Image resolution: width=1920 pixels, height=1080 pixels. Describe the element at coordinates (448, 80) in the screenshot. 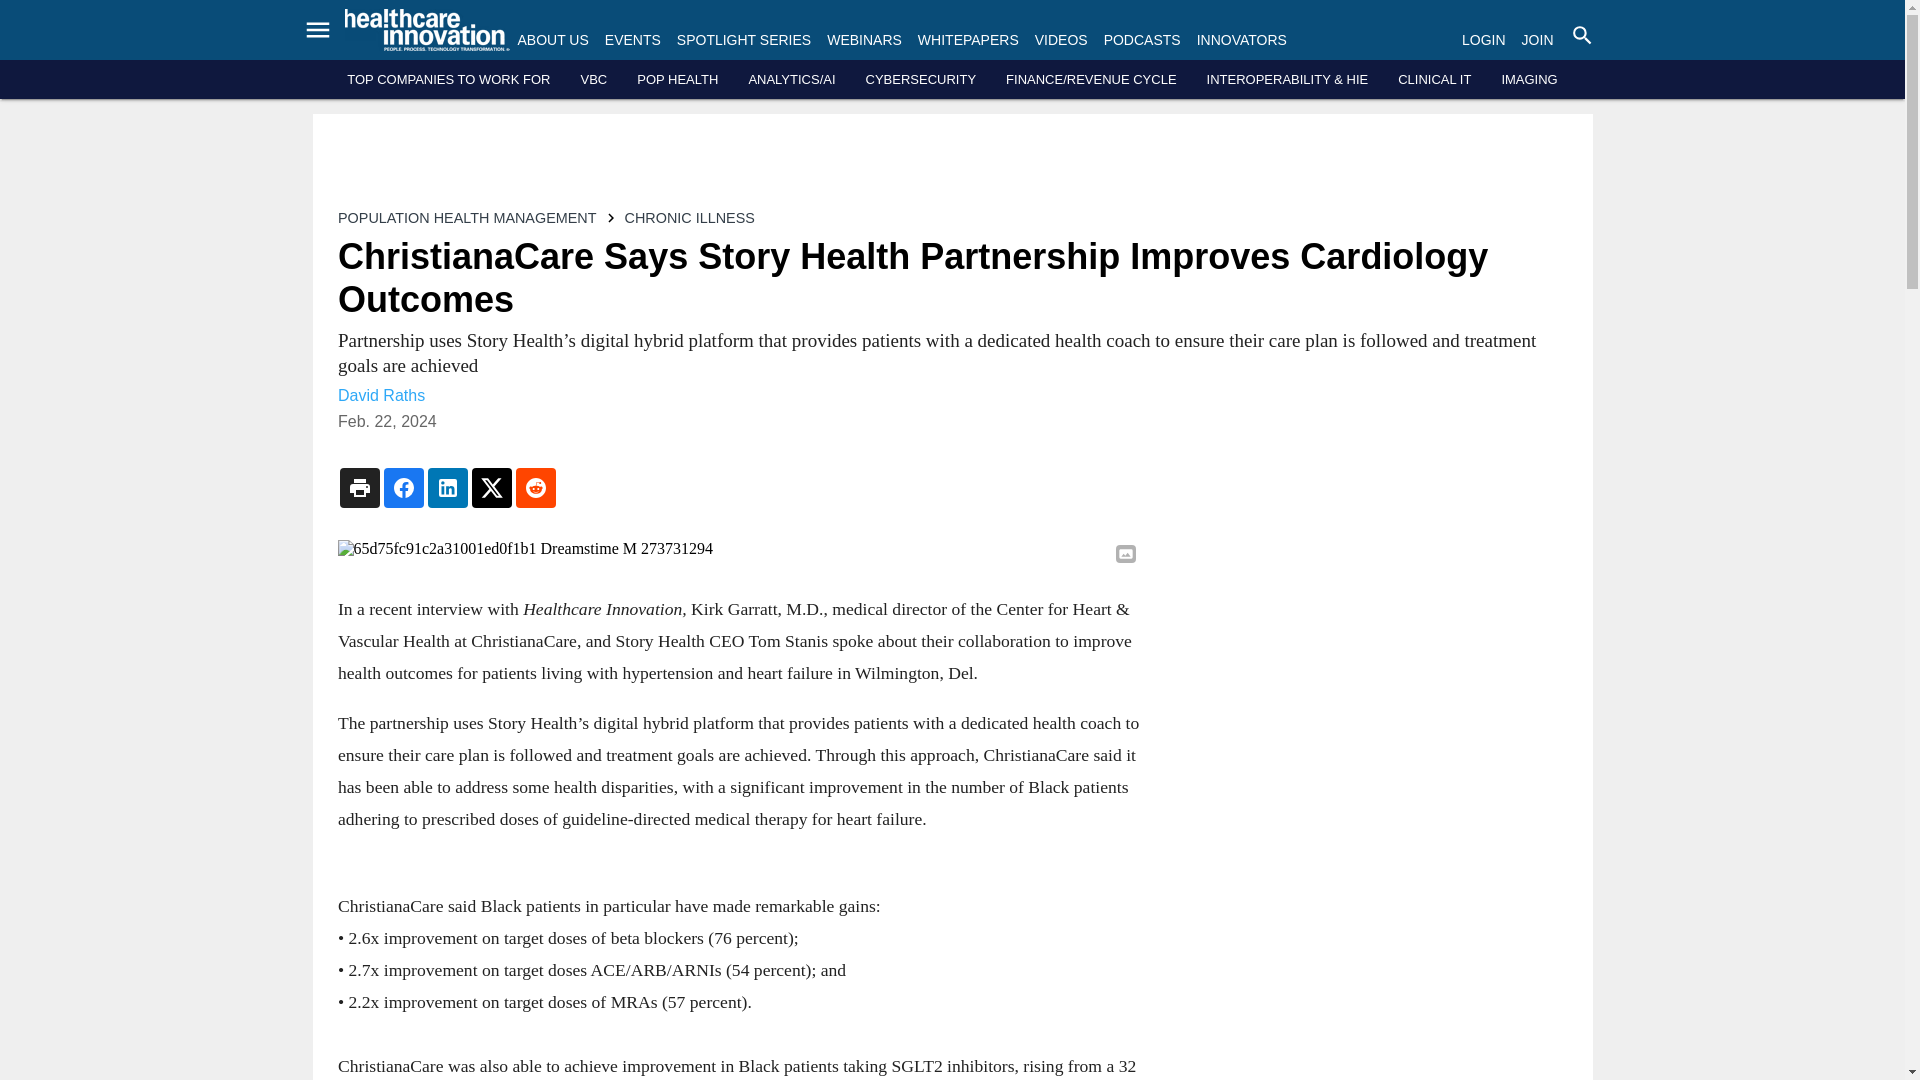

I see `TOP COMPANIES TO WORK FOR` at that location.